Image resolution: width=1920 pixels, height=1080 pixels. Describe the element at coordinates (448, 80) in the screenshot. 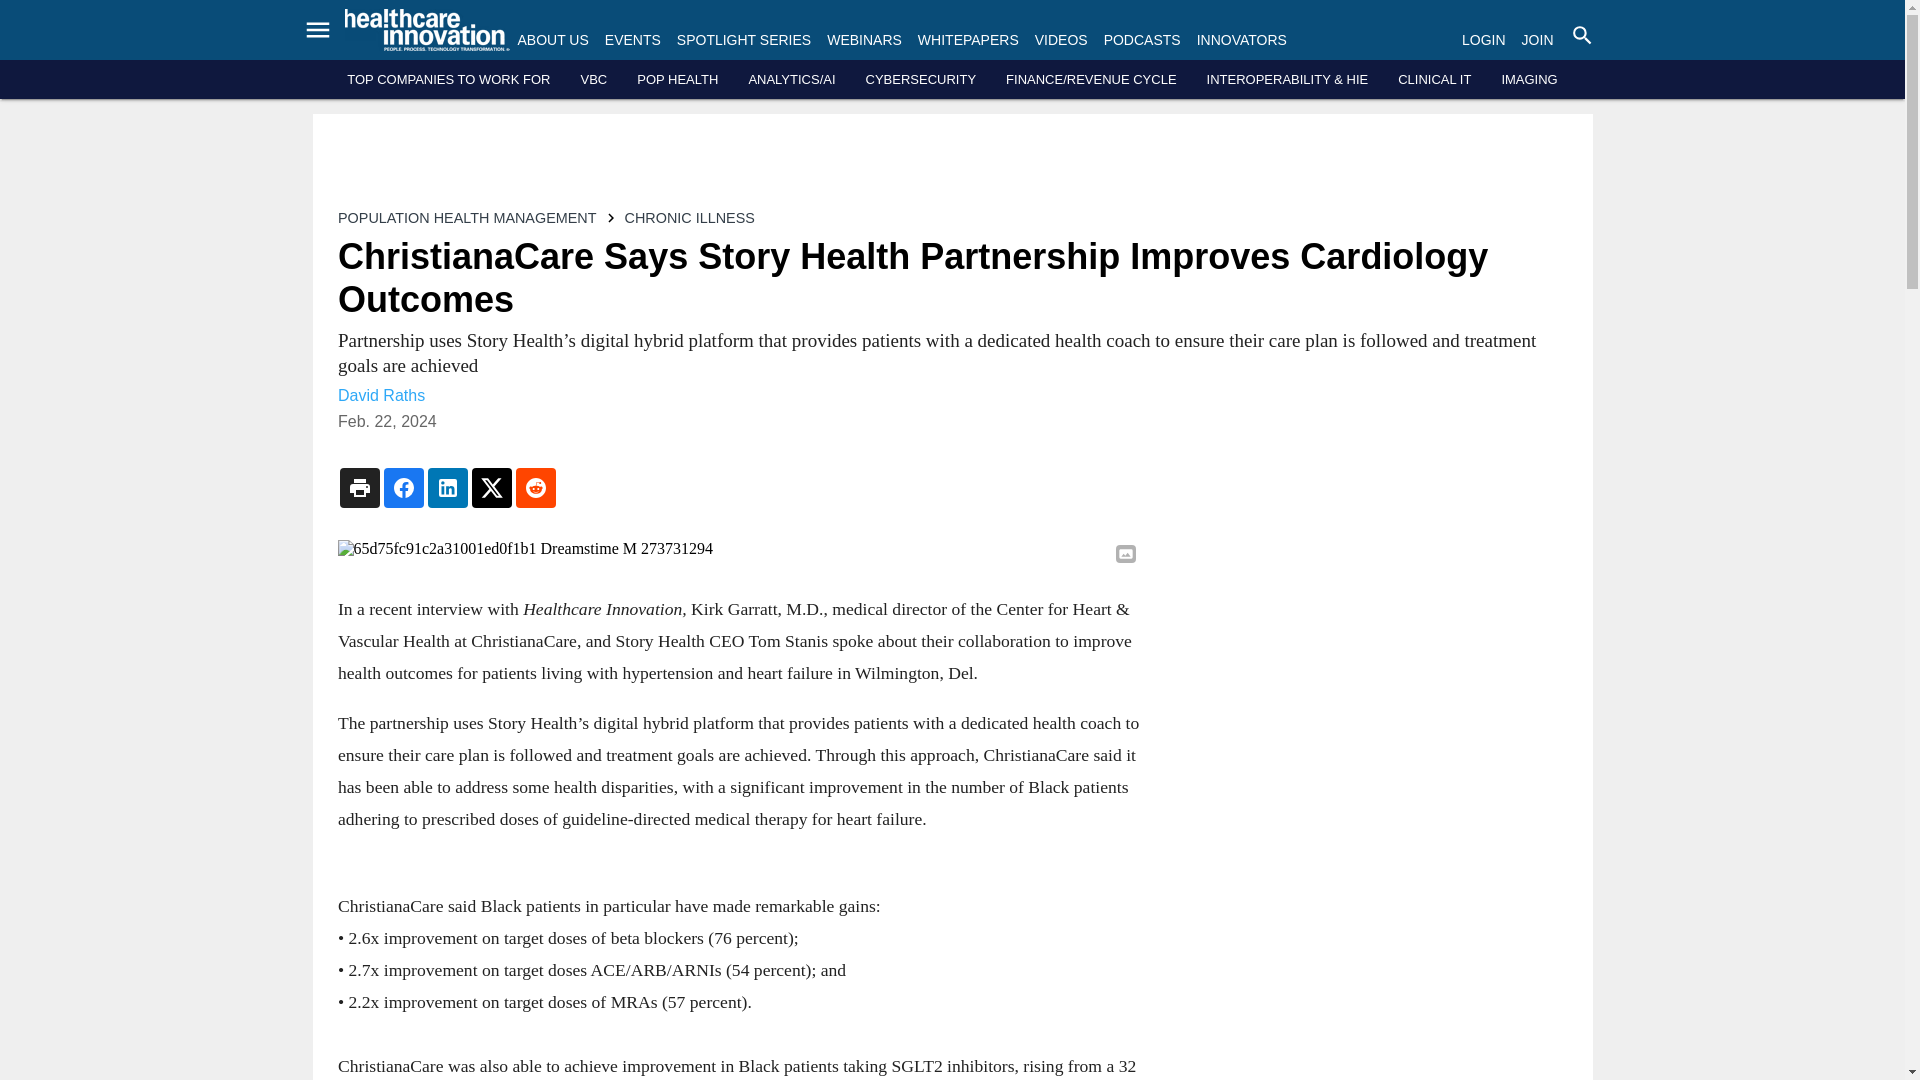

I see `TOP COMPANIES TO WORK FOR` at that location.